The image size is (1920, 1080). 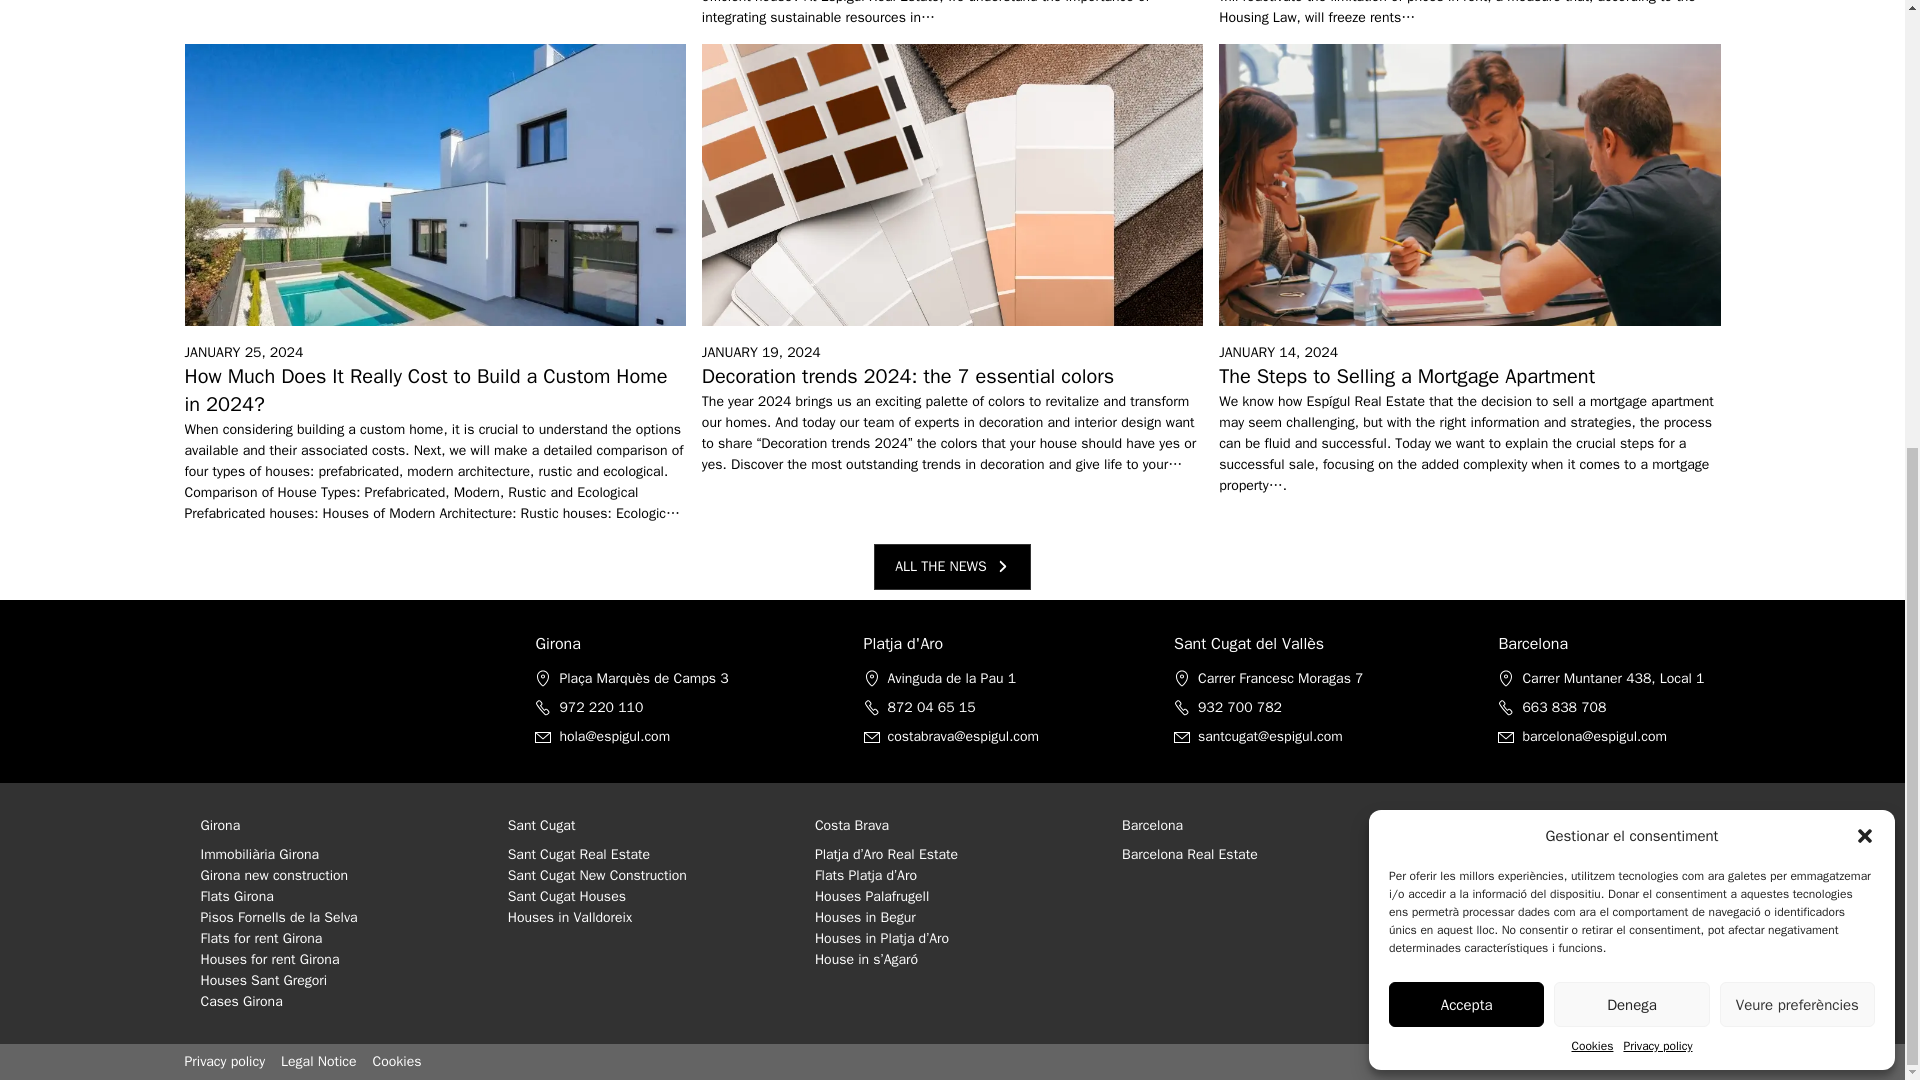 I want to click on ALL THE NEWS, so click(x=952, y=566).